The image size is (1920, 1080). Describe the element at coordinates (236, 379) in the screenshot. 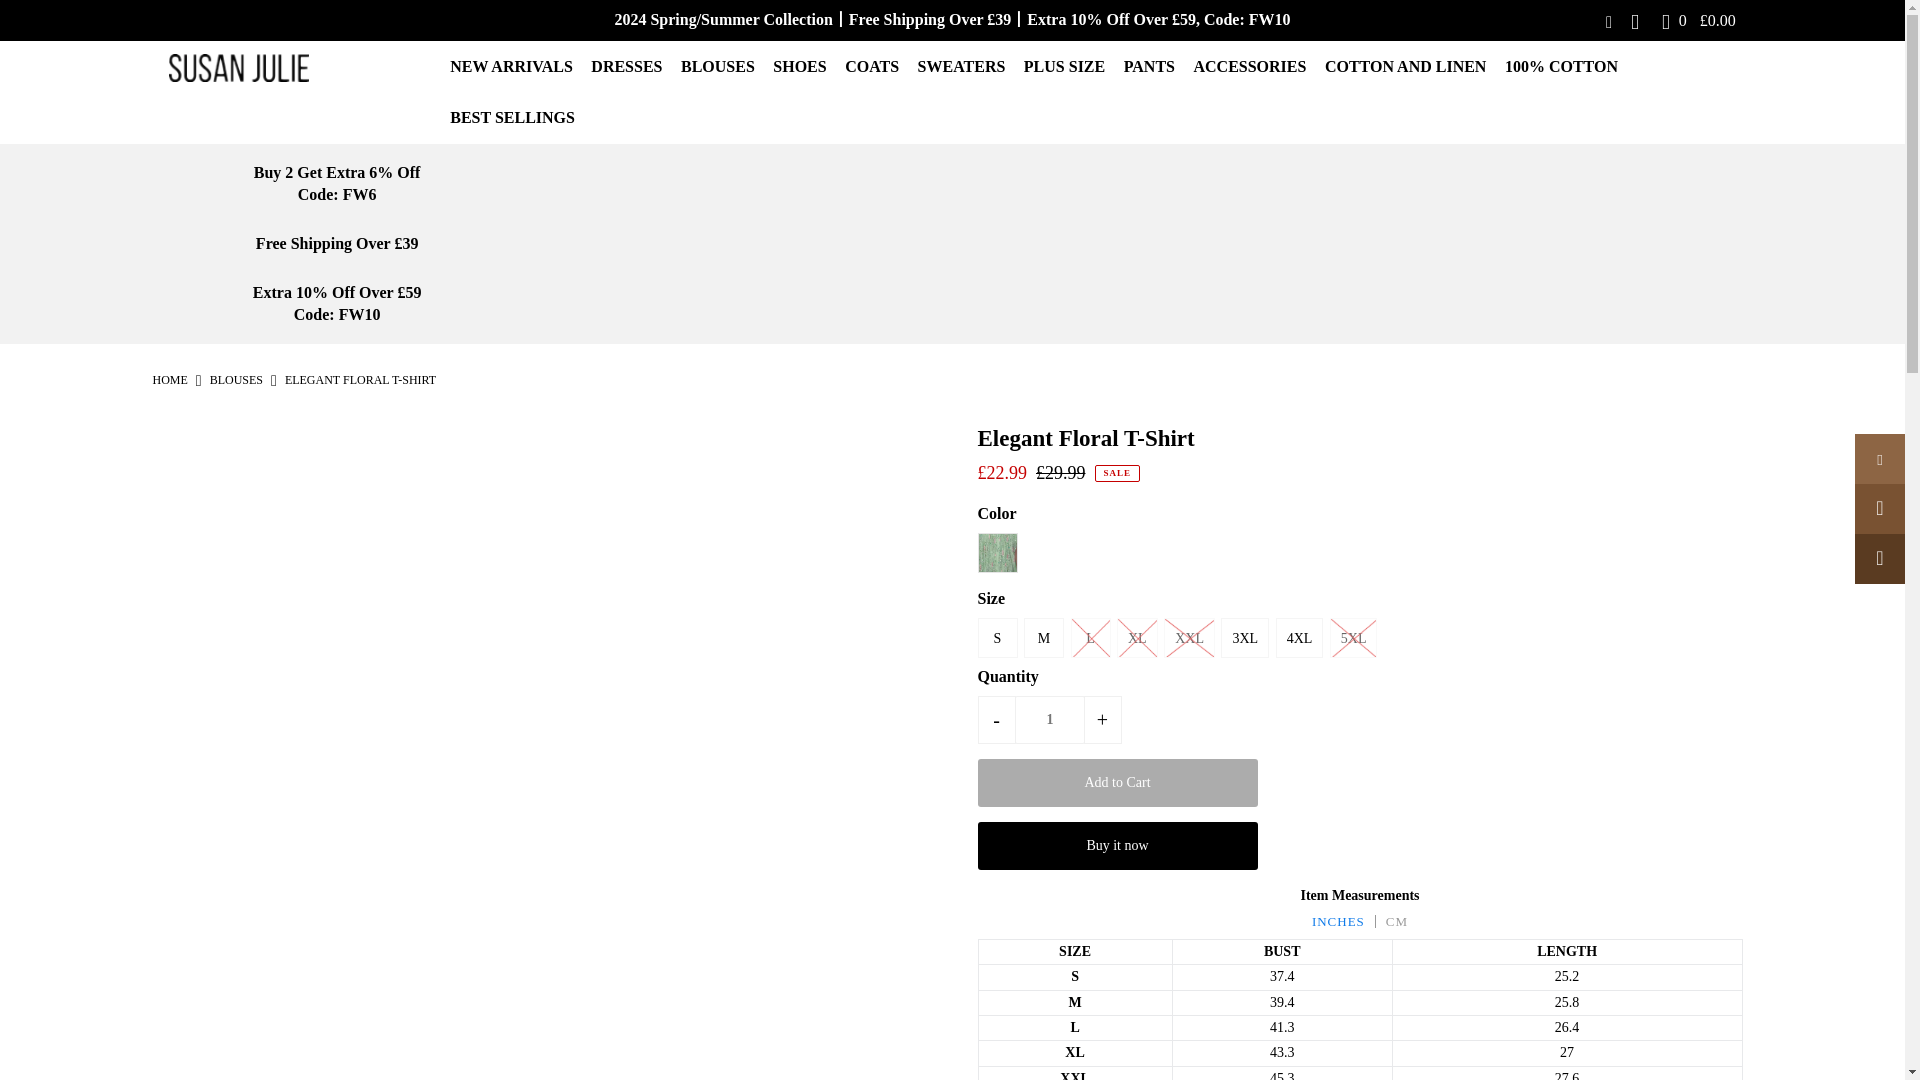

I see `BLOUSES` at that location.